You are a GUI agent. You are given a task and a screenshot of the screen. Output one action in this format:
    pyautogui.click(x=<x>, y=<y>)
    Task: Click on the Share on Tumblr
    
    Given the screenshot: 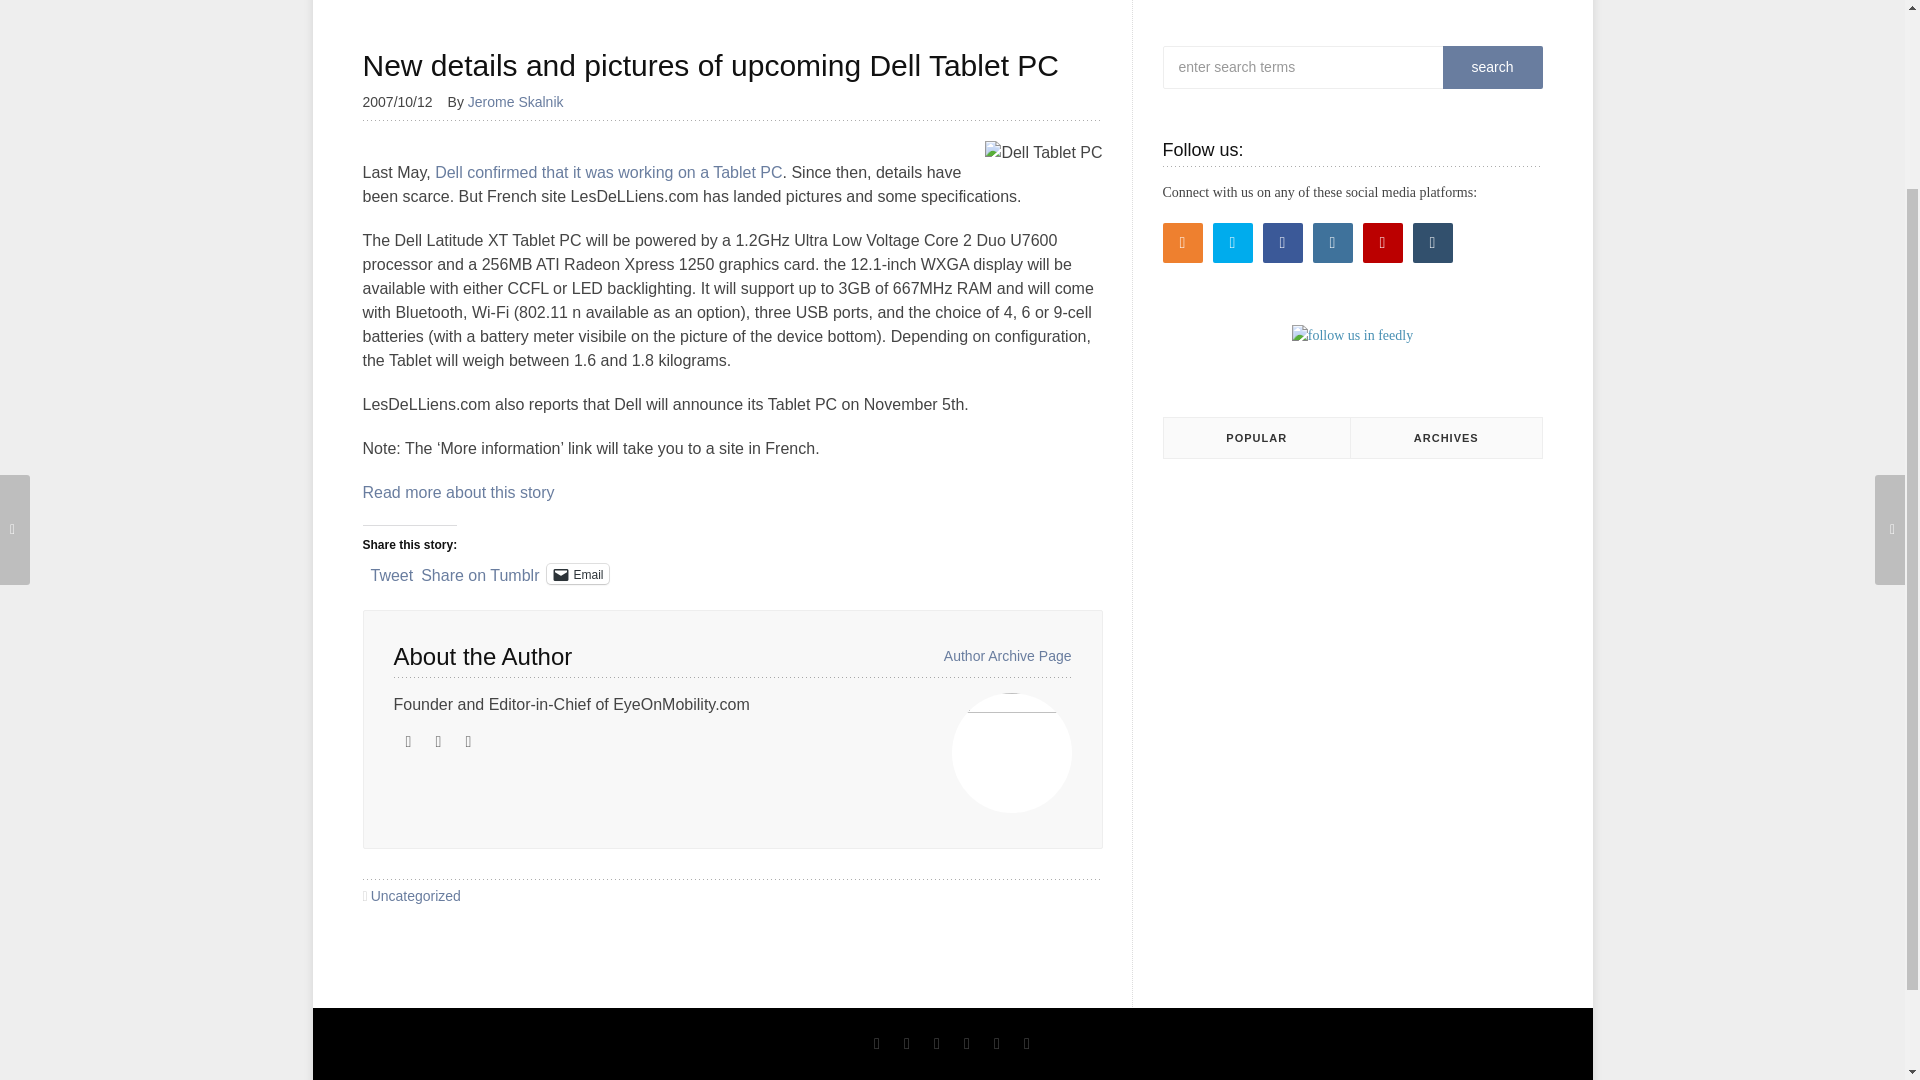 What is the action you would take?
    pyautogui.click(x=480, y=572)
    